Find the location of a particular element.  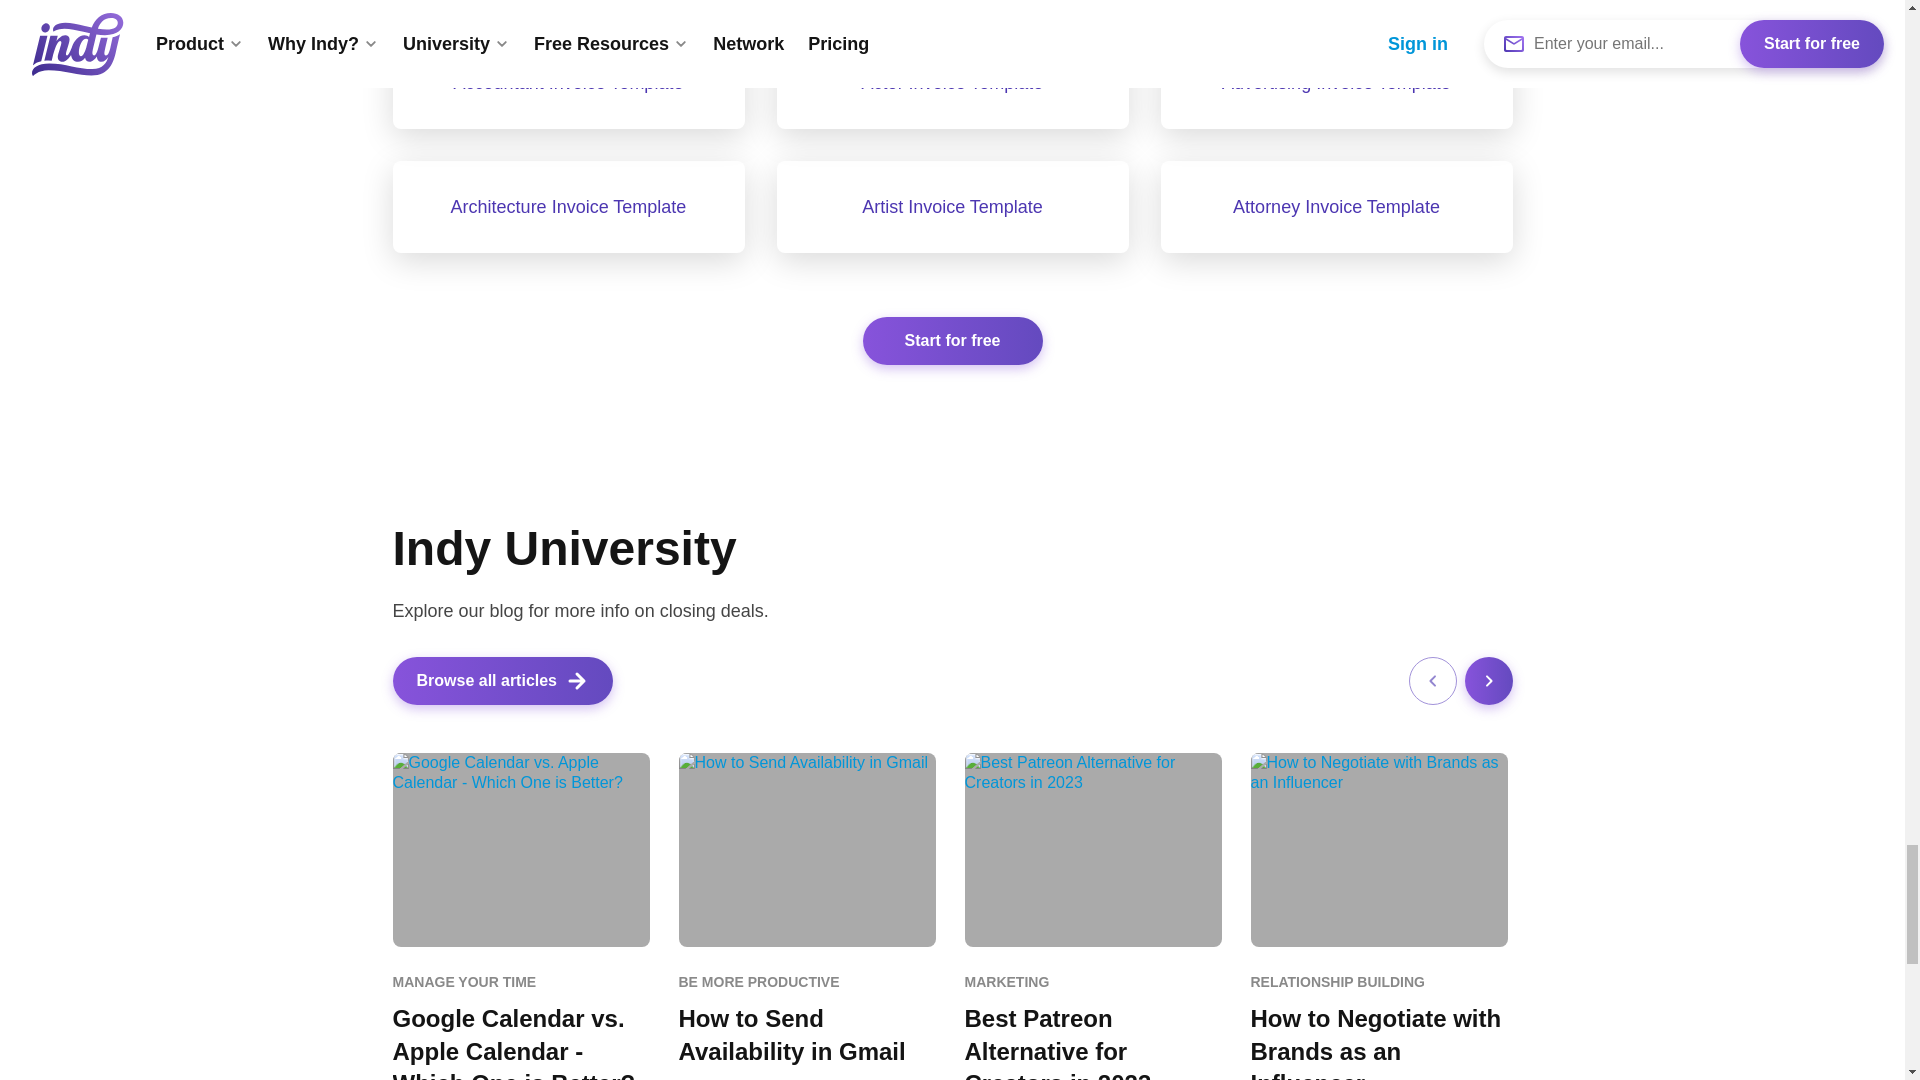

MANAGE YOUR TIME is located at coordinates (520, 982).